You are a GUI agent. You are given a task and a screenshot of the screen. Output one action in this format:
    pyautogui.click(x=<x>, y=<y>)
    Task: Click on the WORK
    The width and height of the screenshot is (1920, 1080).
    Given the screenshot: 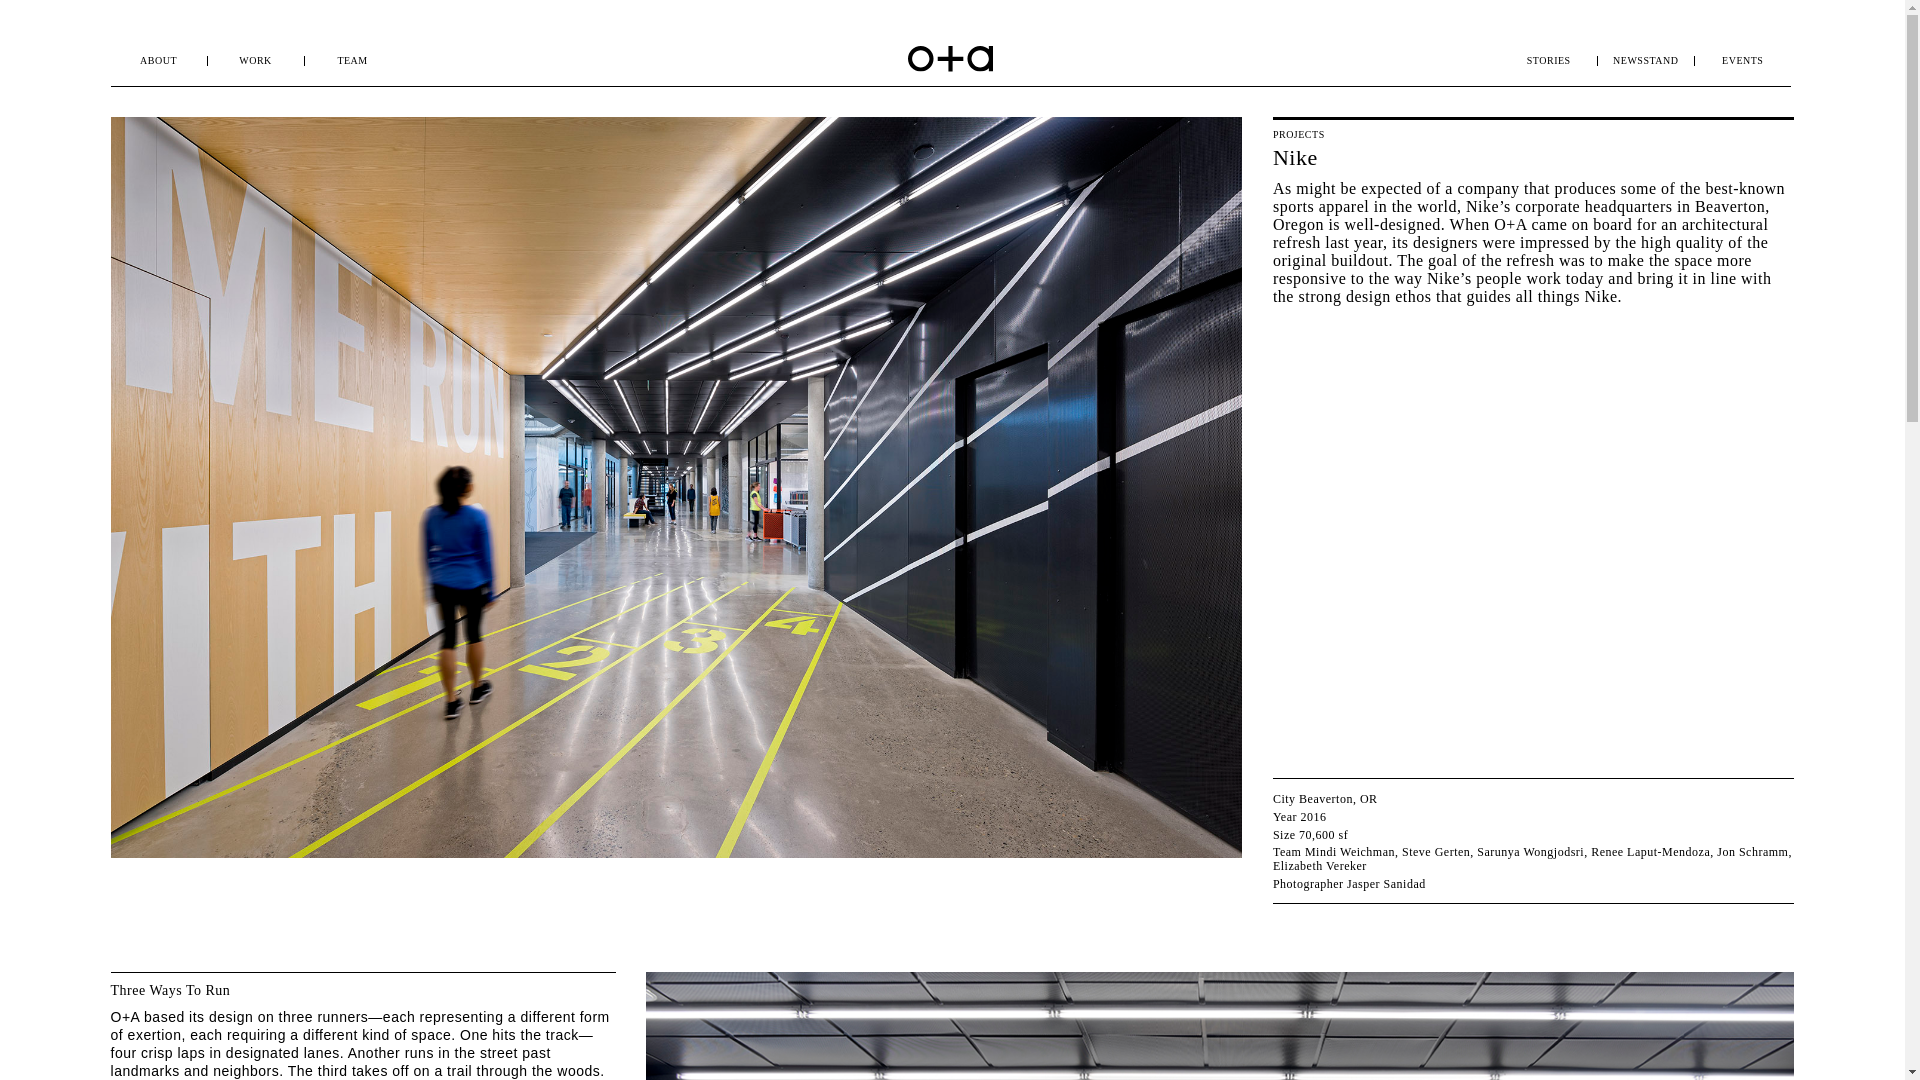 What is the action you would take?
    pyautogui.click(x=255, y=60)
    